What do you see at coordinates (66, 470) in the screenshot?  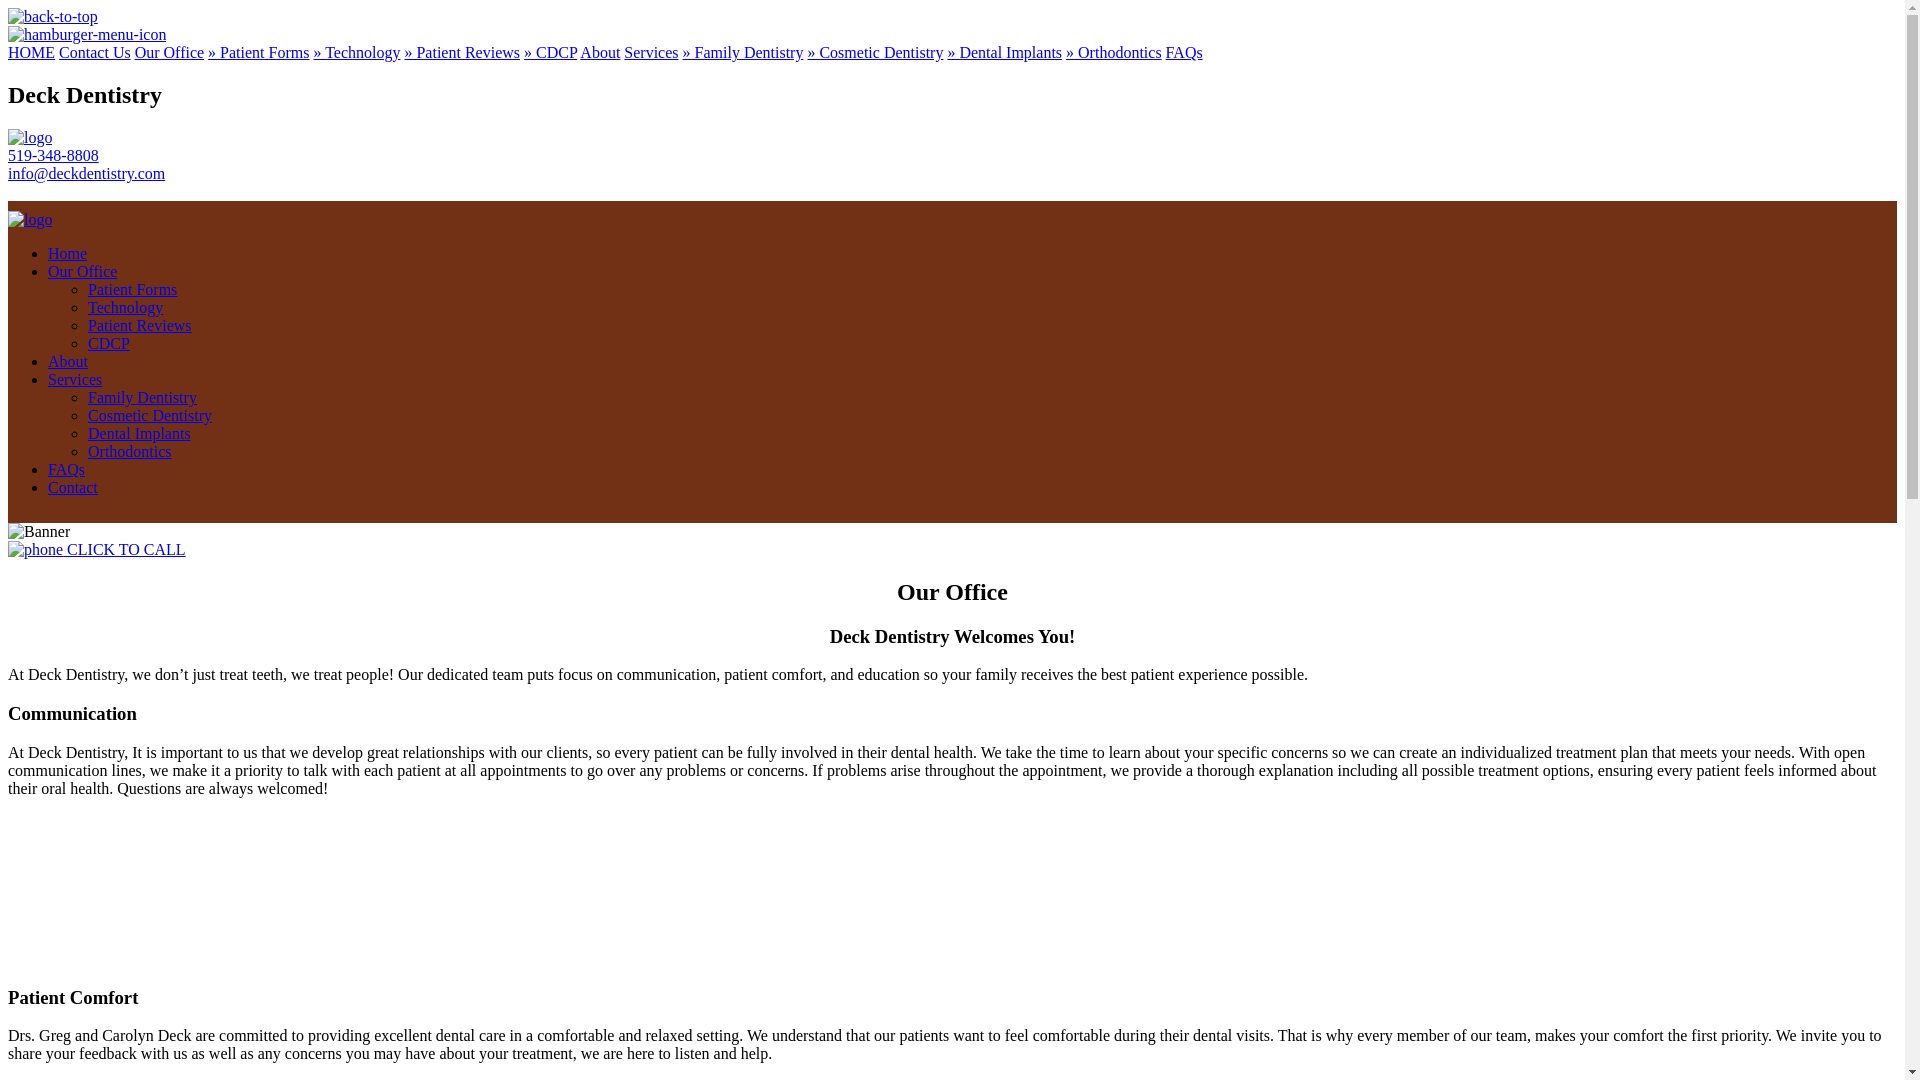 I see `FAQs` at bounding box center [66, 470].